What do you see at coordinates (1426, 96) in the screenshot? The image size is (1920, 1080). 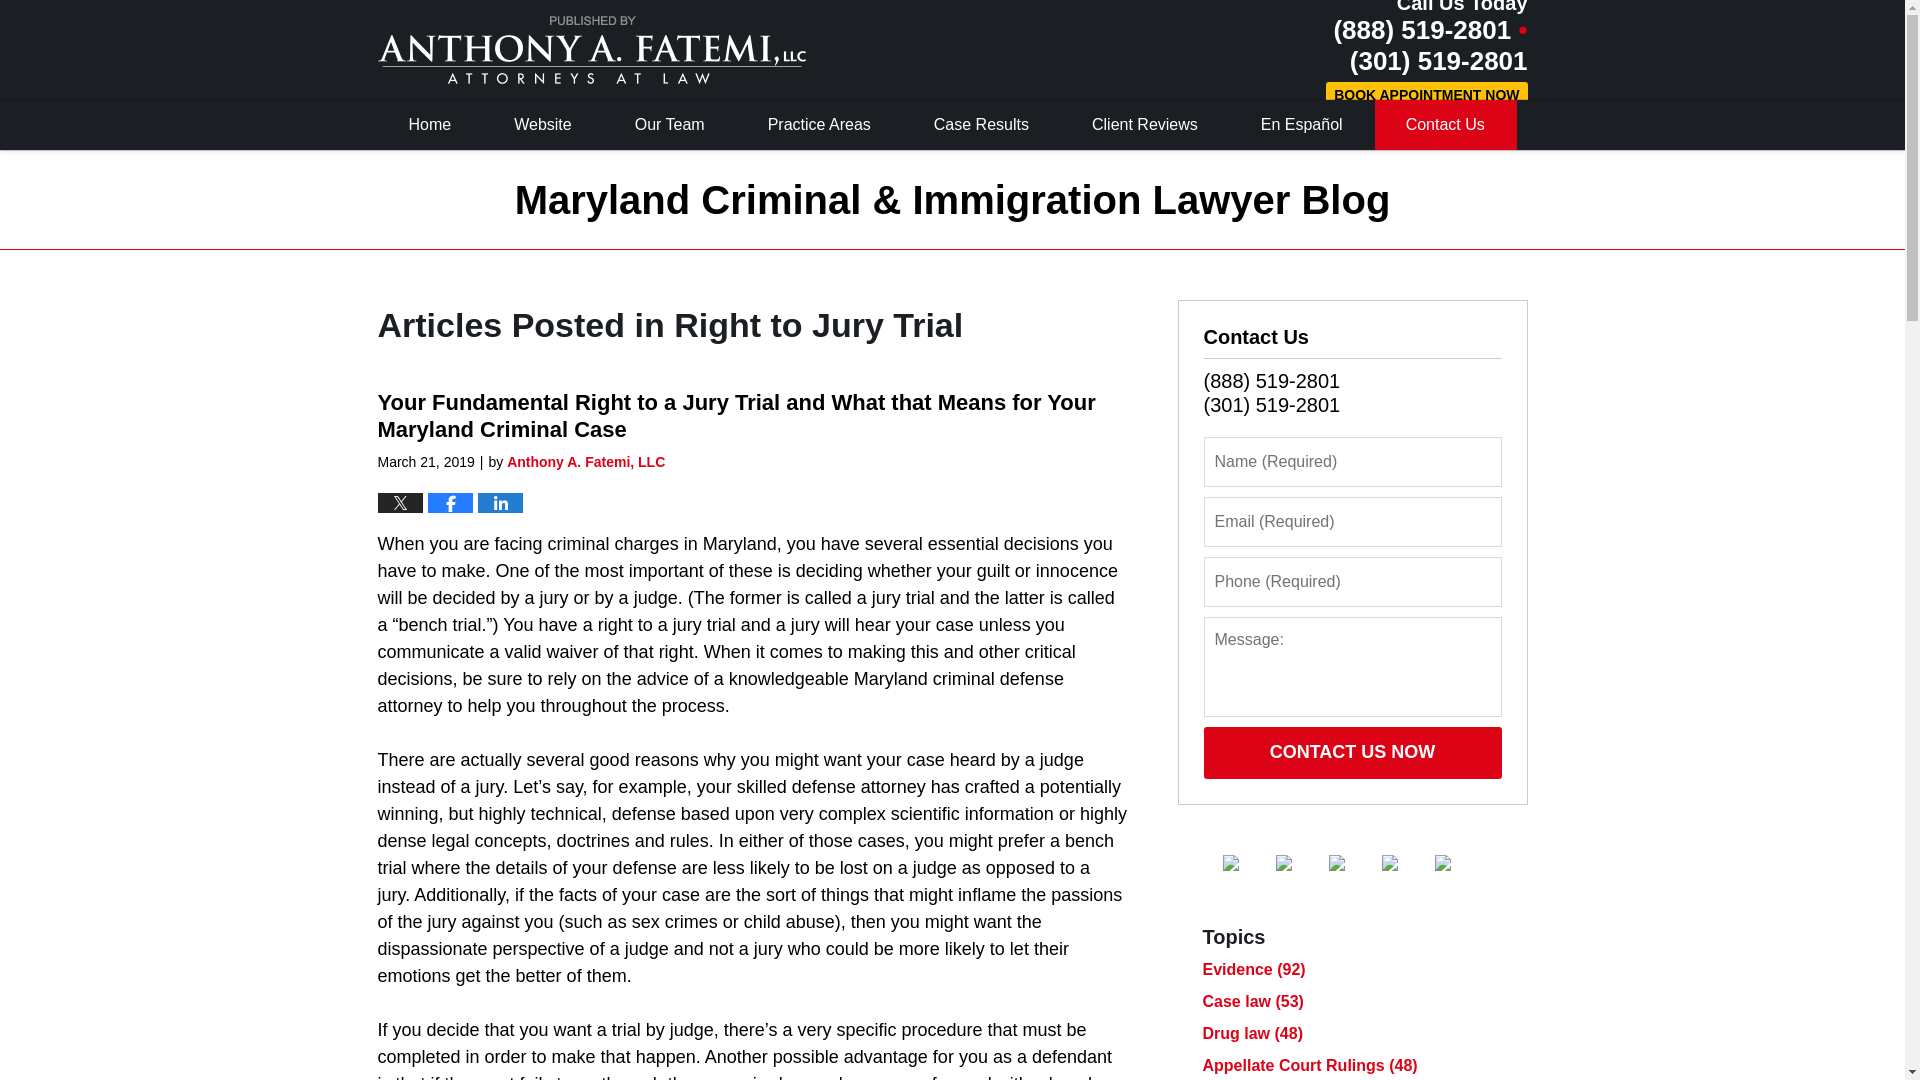 I see `BOOK APPOINTMENT NOW` at bounding box center [1426, 96].